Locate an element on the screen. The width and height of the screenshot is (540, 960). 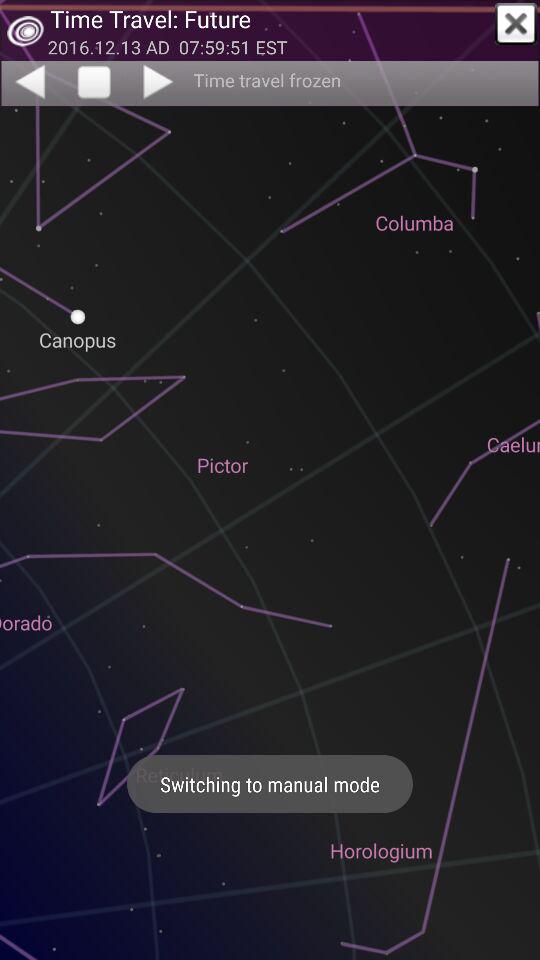
move to forward is located at coordinates (160, 81).